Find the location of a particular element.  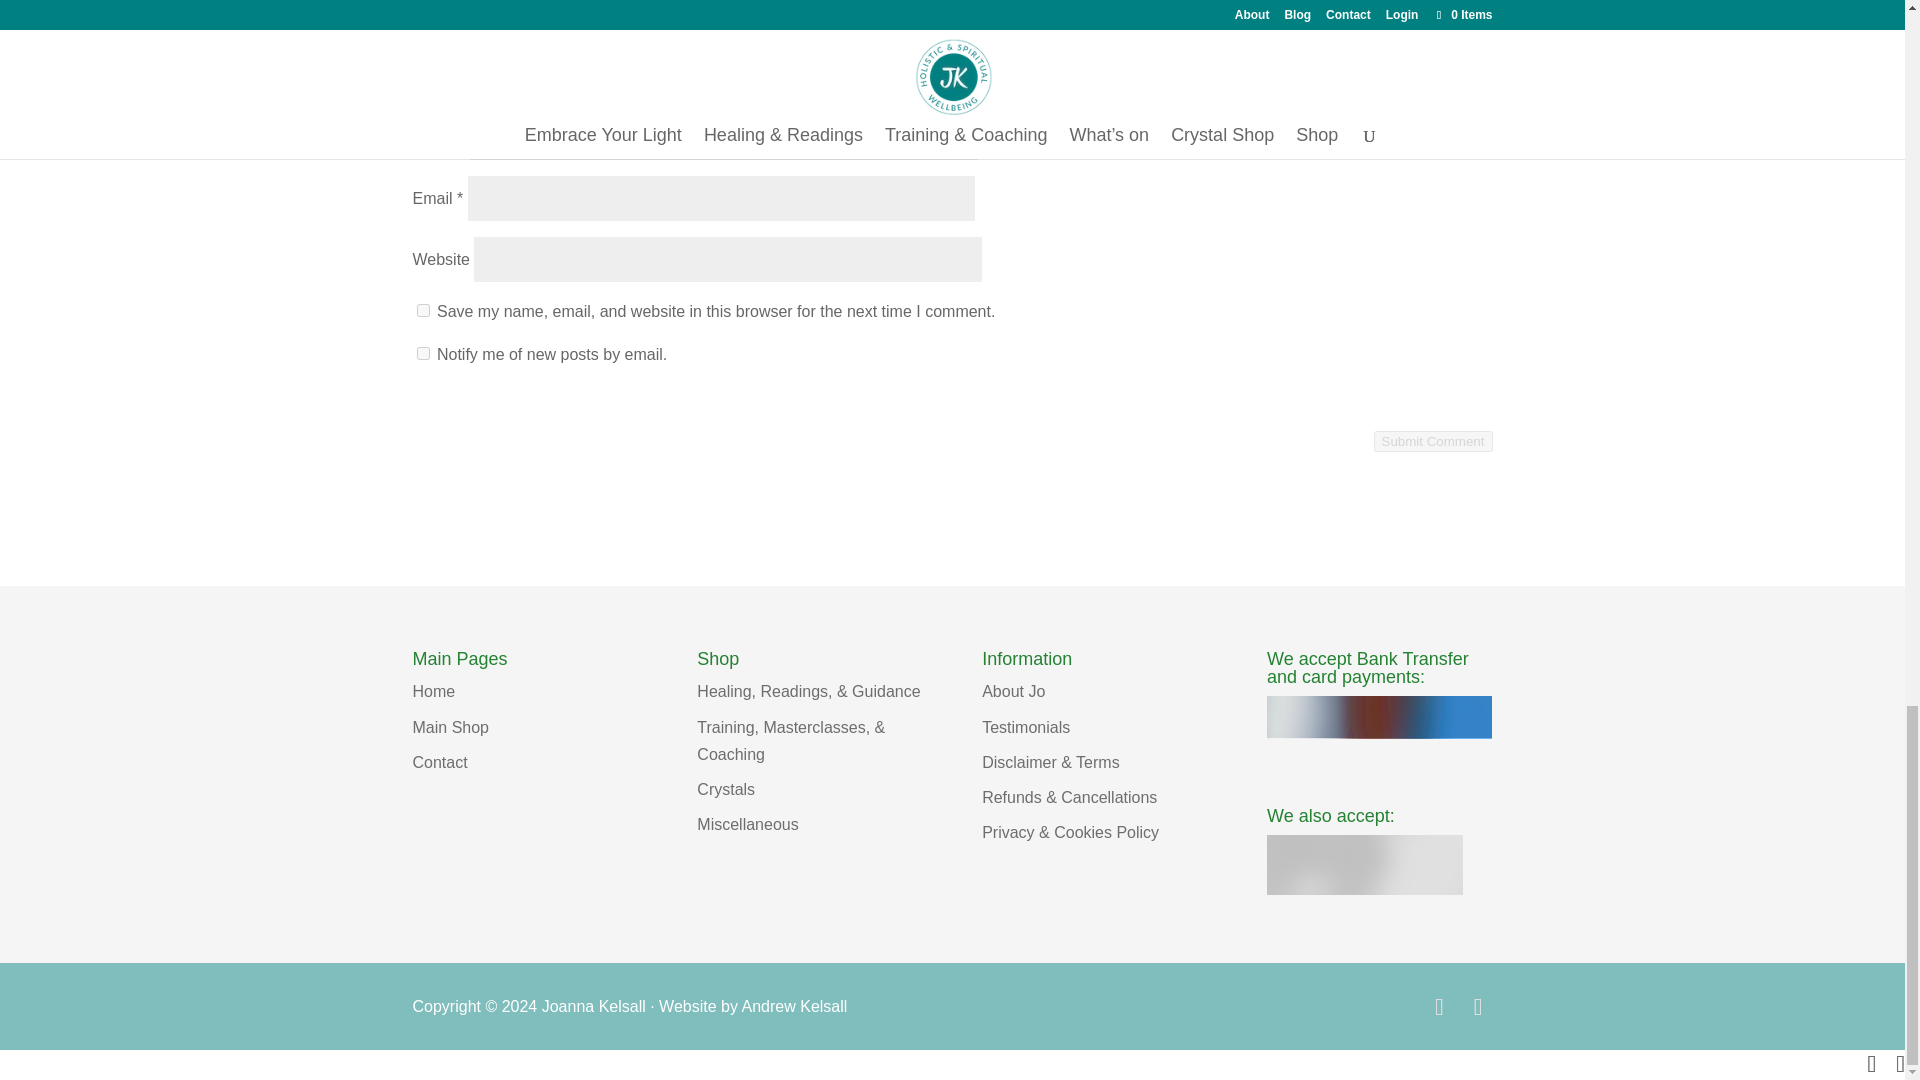

Contact is located at coordinates (439, 762).